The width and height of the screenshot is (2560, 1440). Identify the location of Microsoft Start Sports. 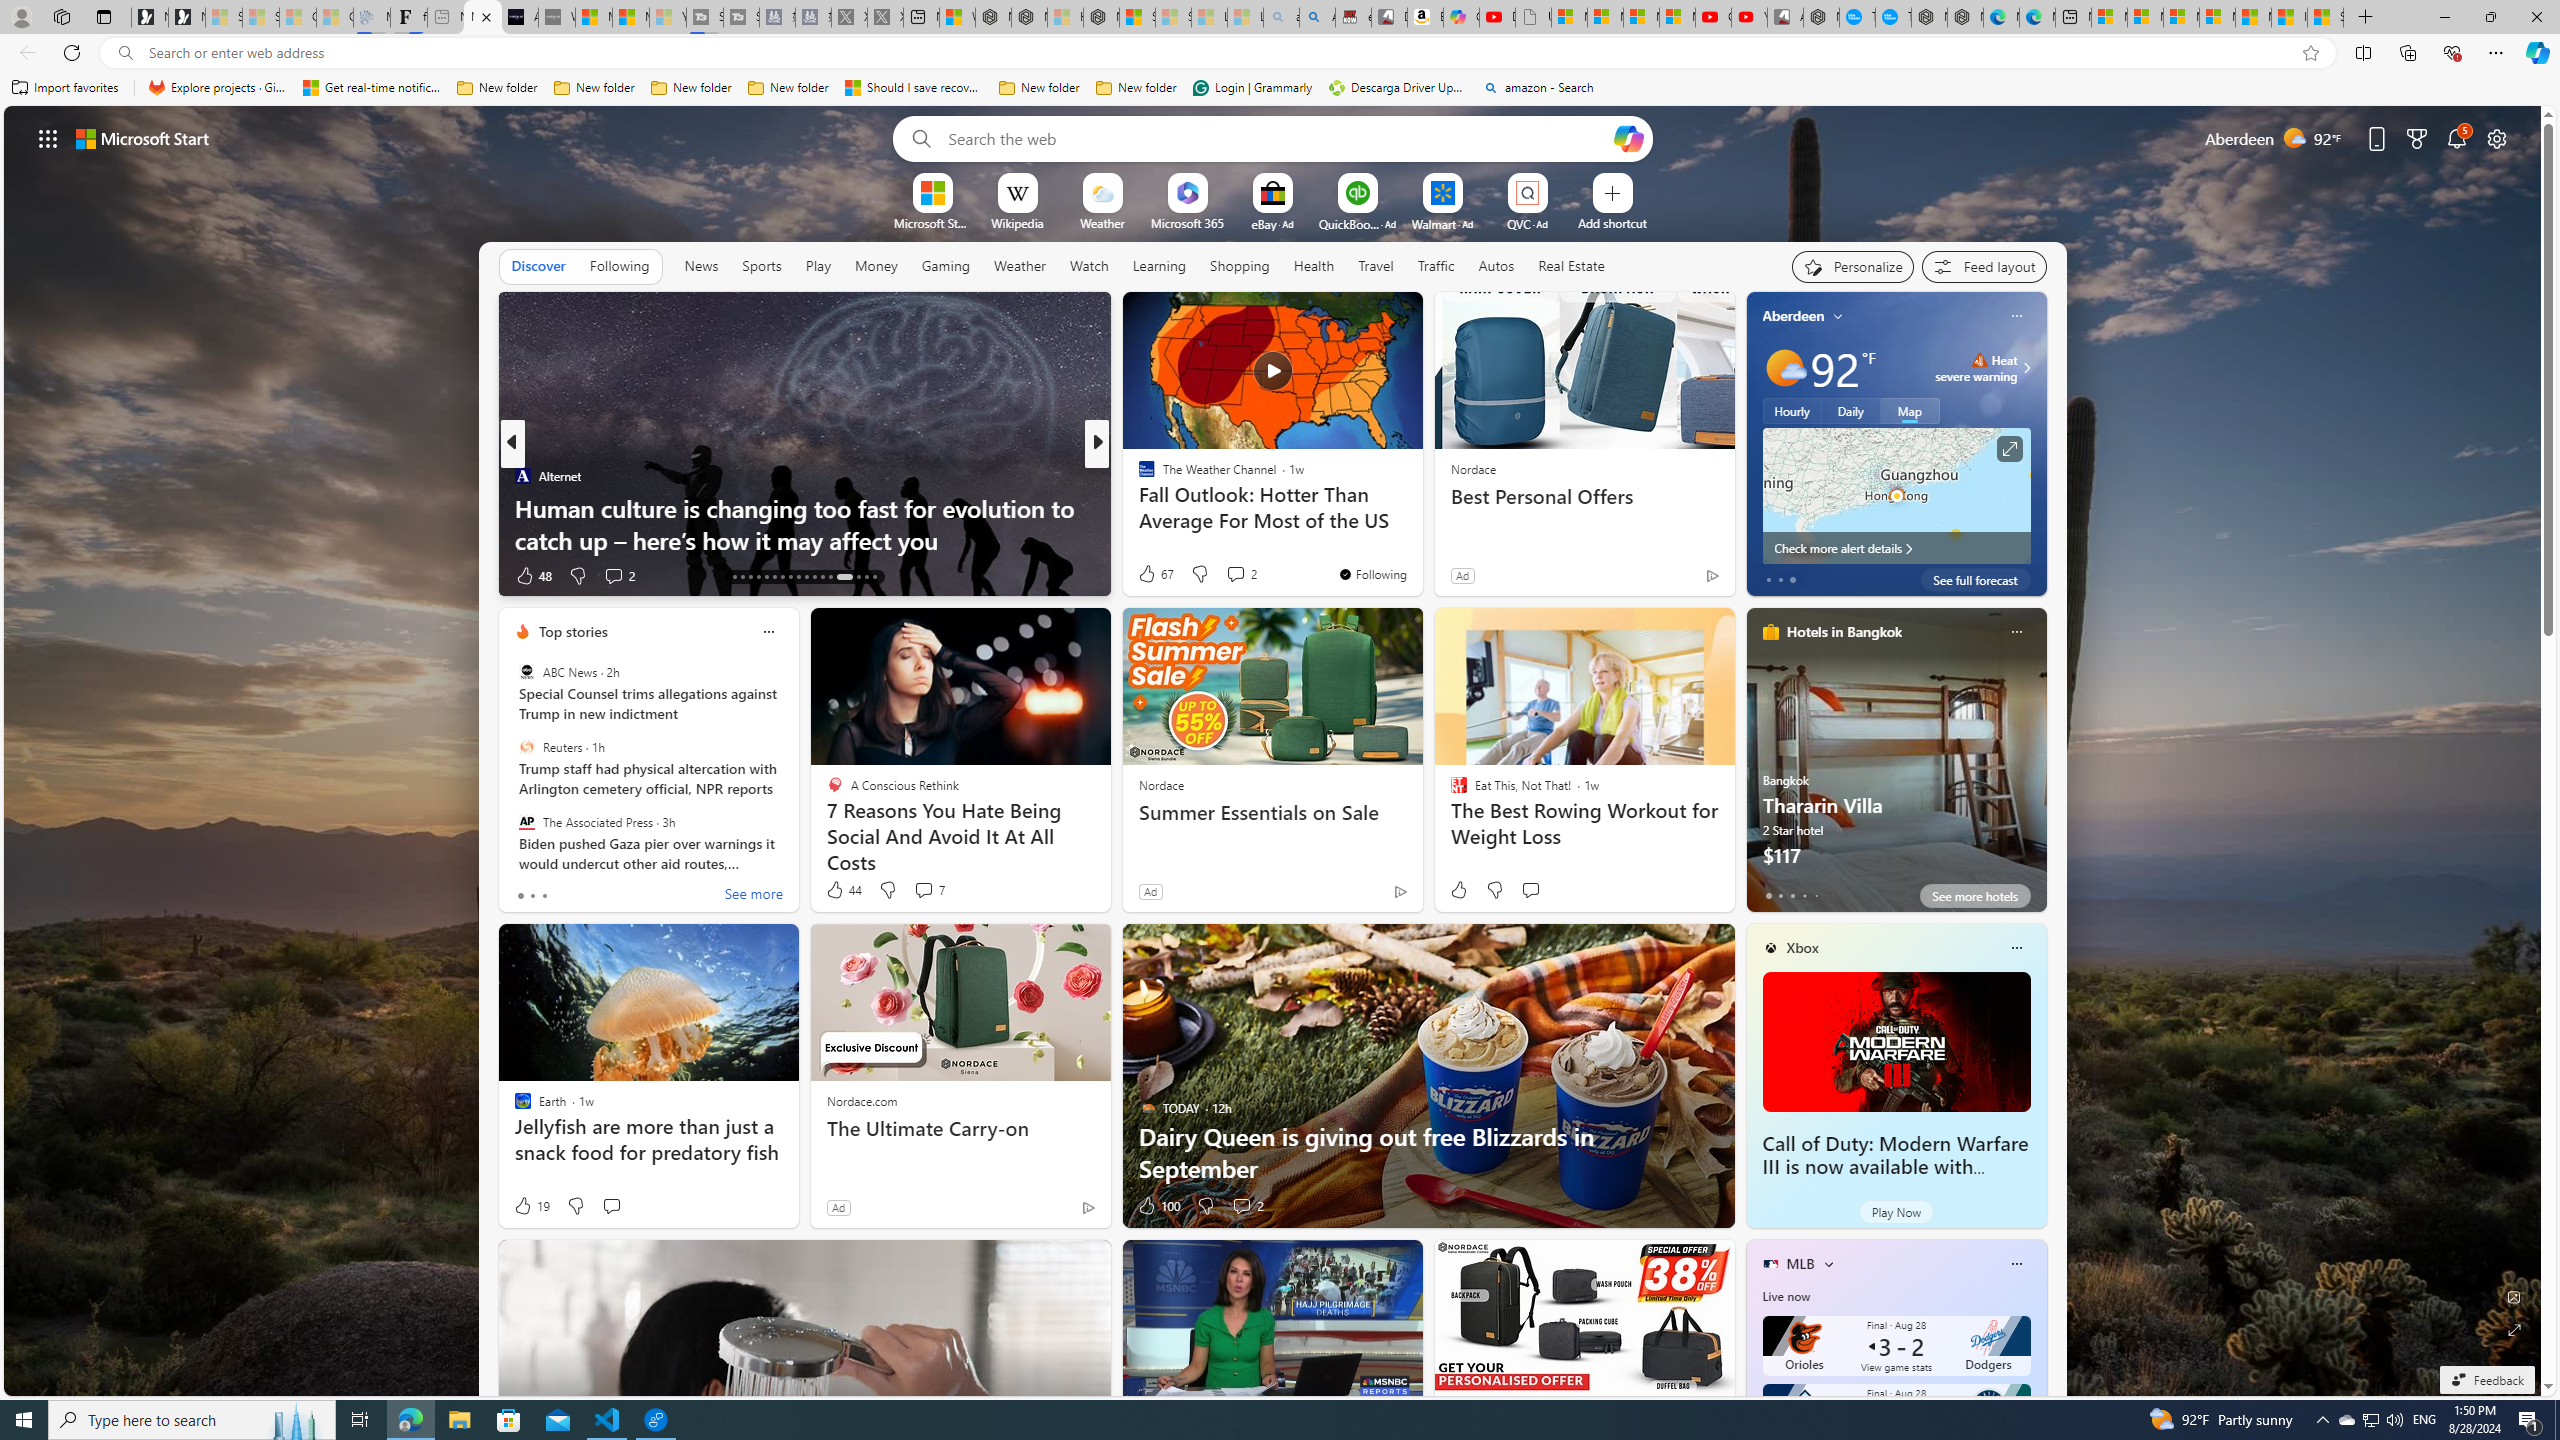
(932, 222).